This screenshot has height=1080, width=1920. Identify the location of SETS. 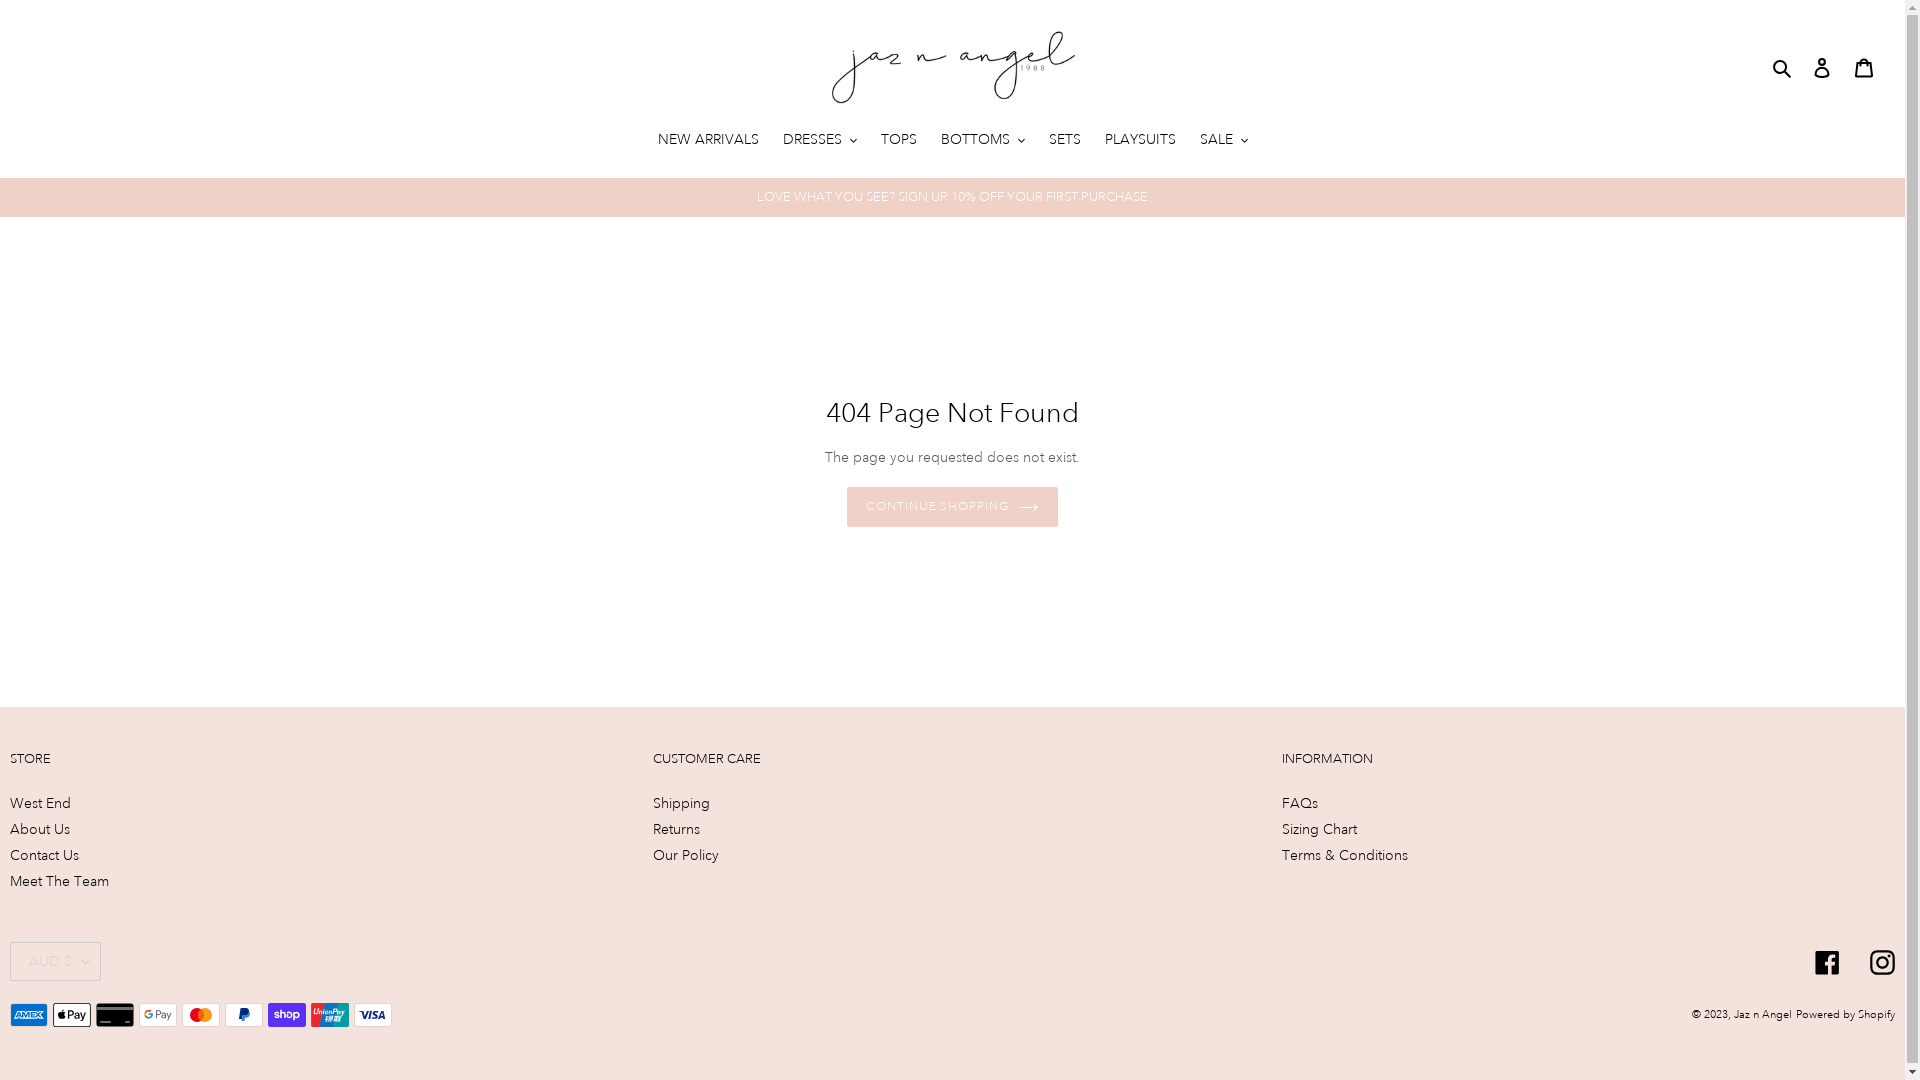
(1064, 141).